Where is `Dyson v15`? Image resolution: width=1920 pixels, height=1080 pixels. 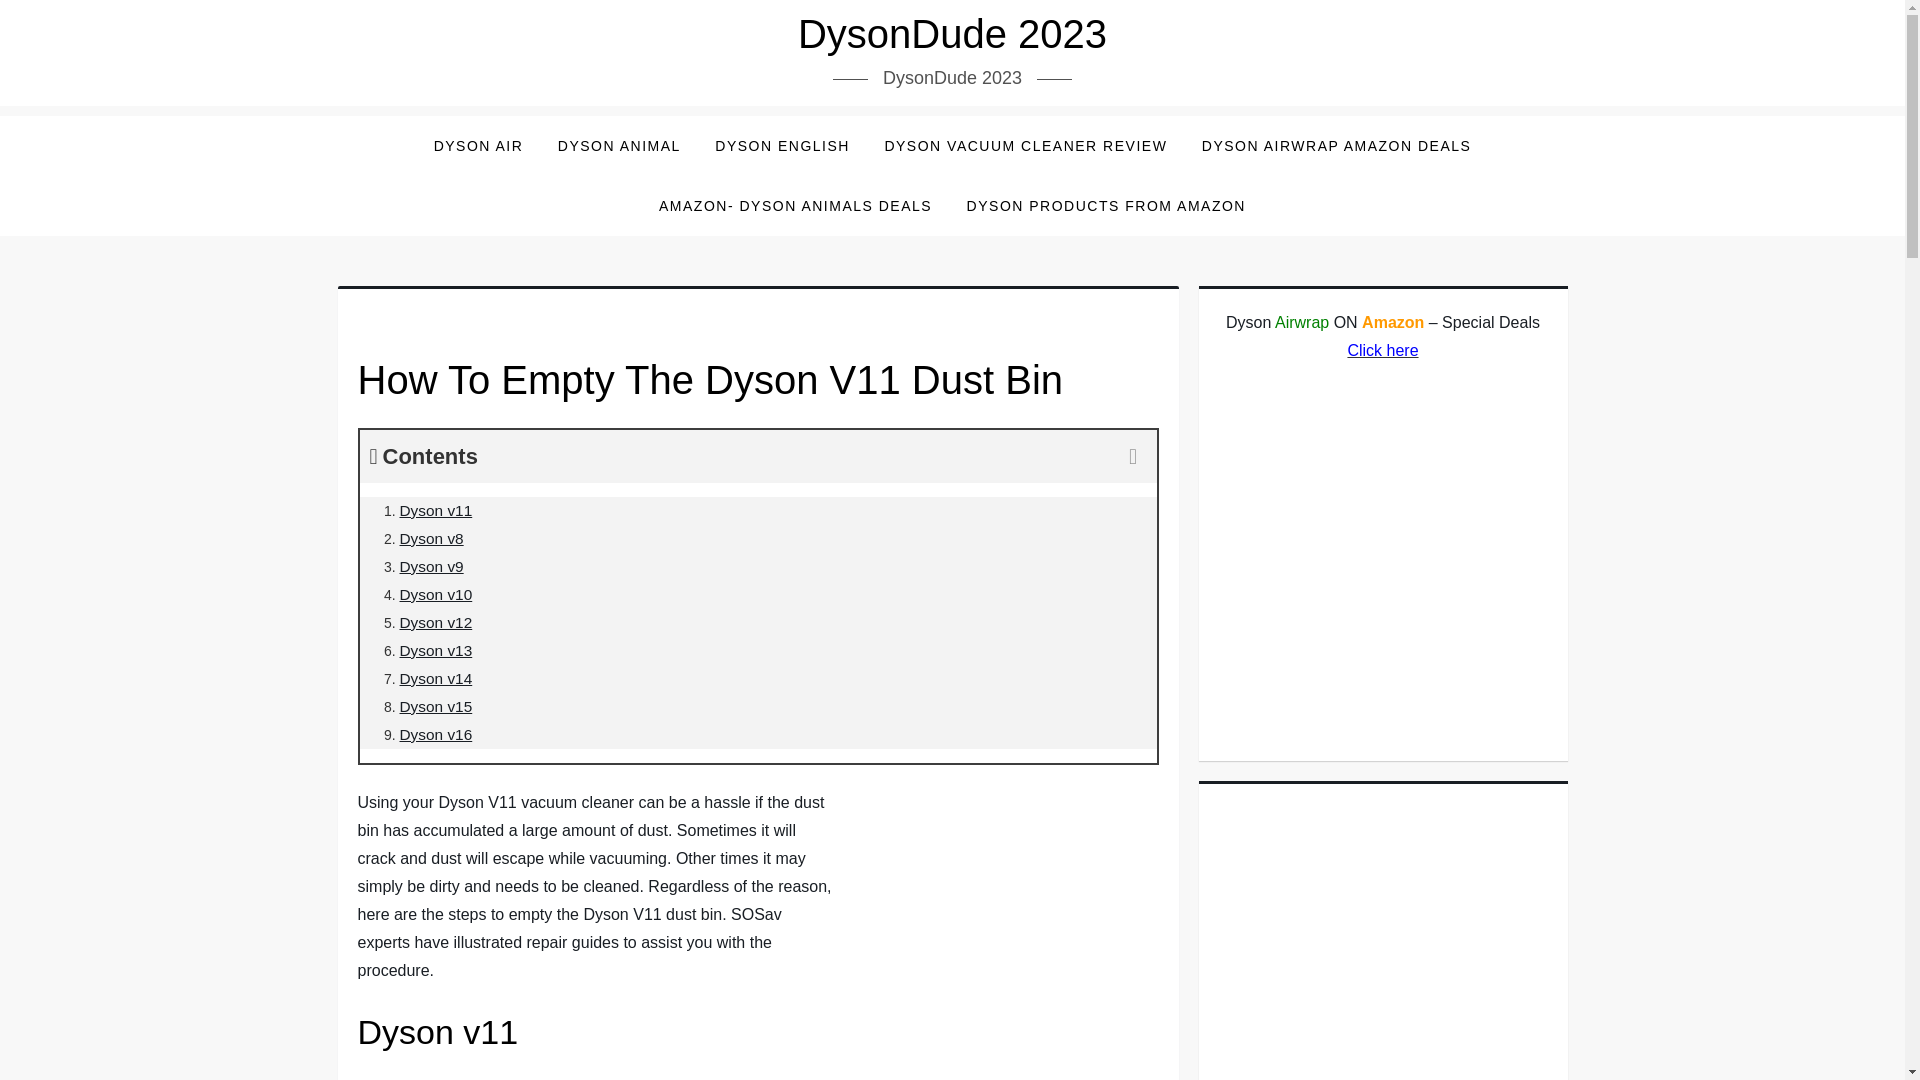
Dyson v15 is located at coordinates (436, 706).